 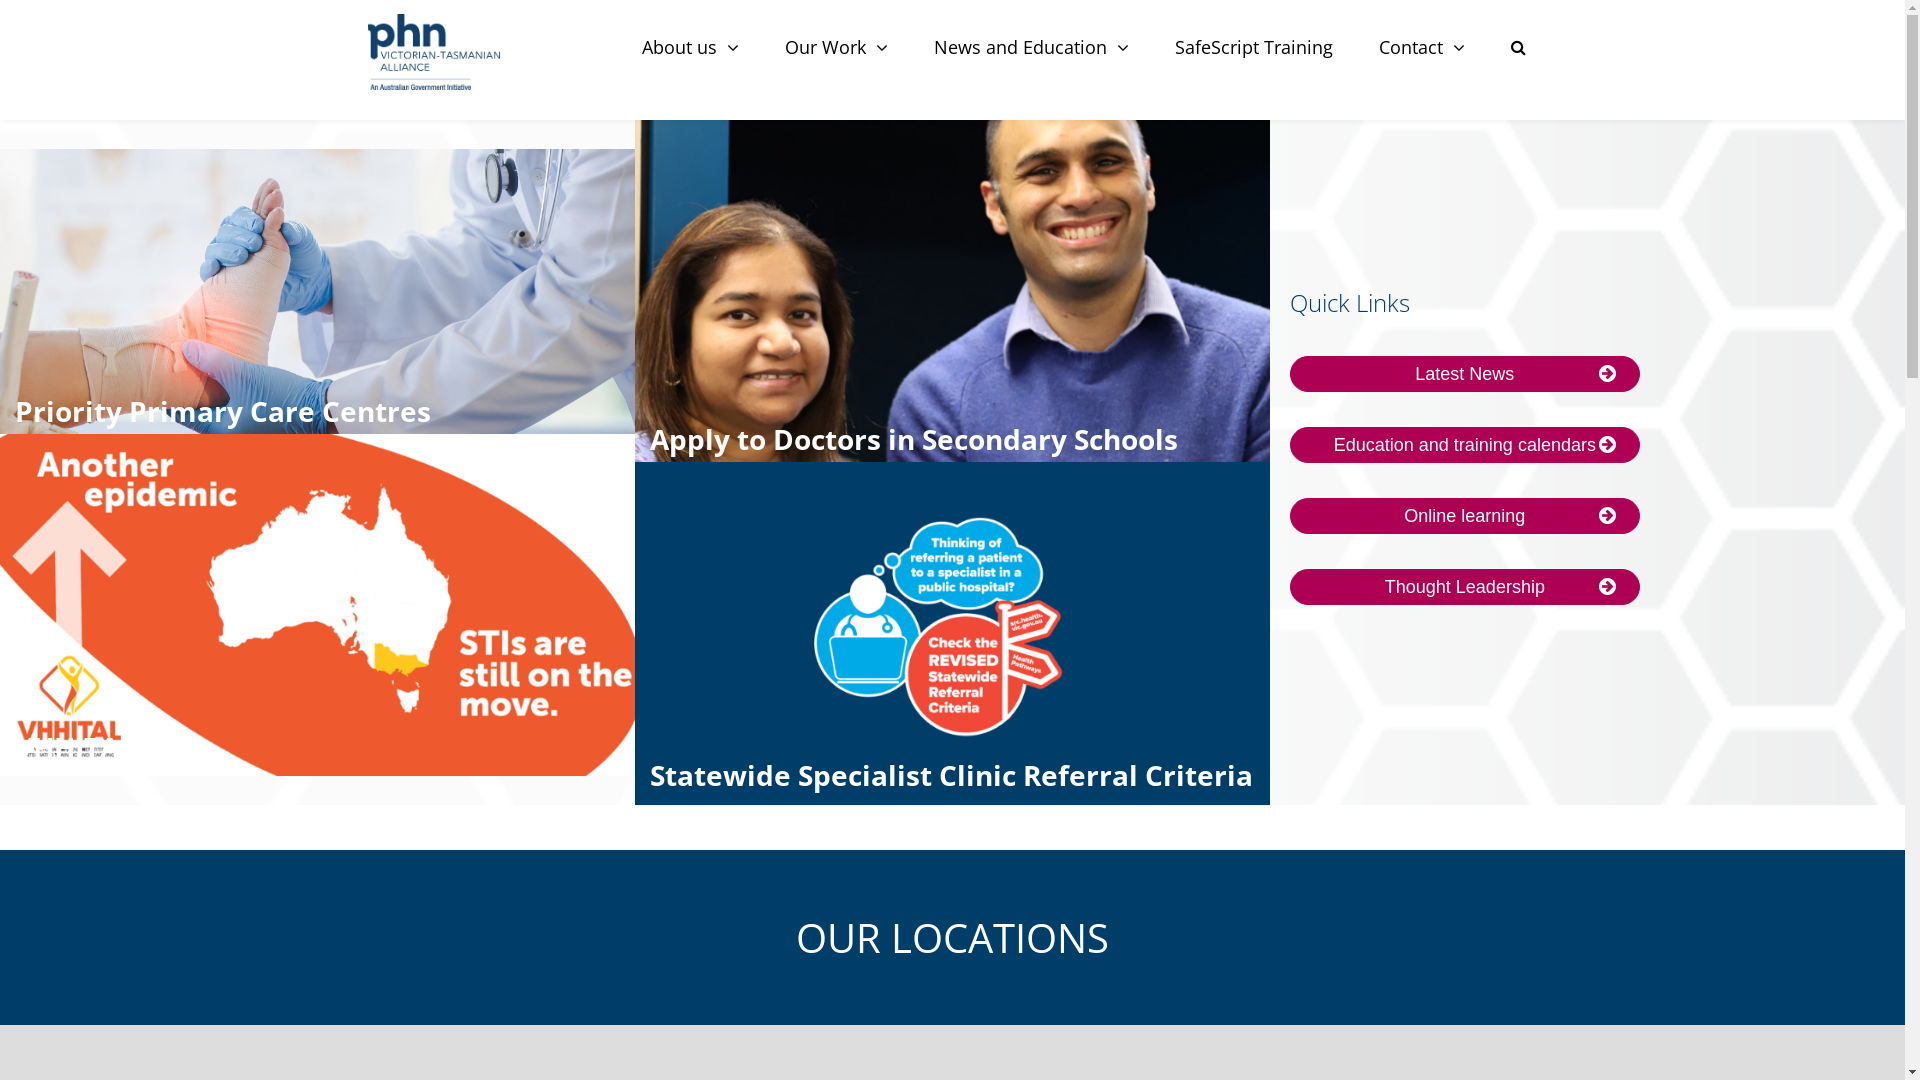 I want to click on Online learning, so click(x=1465, y=516).